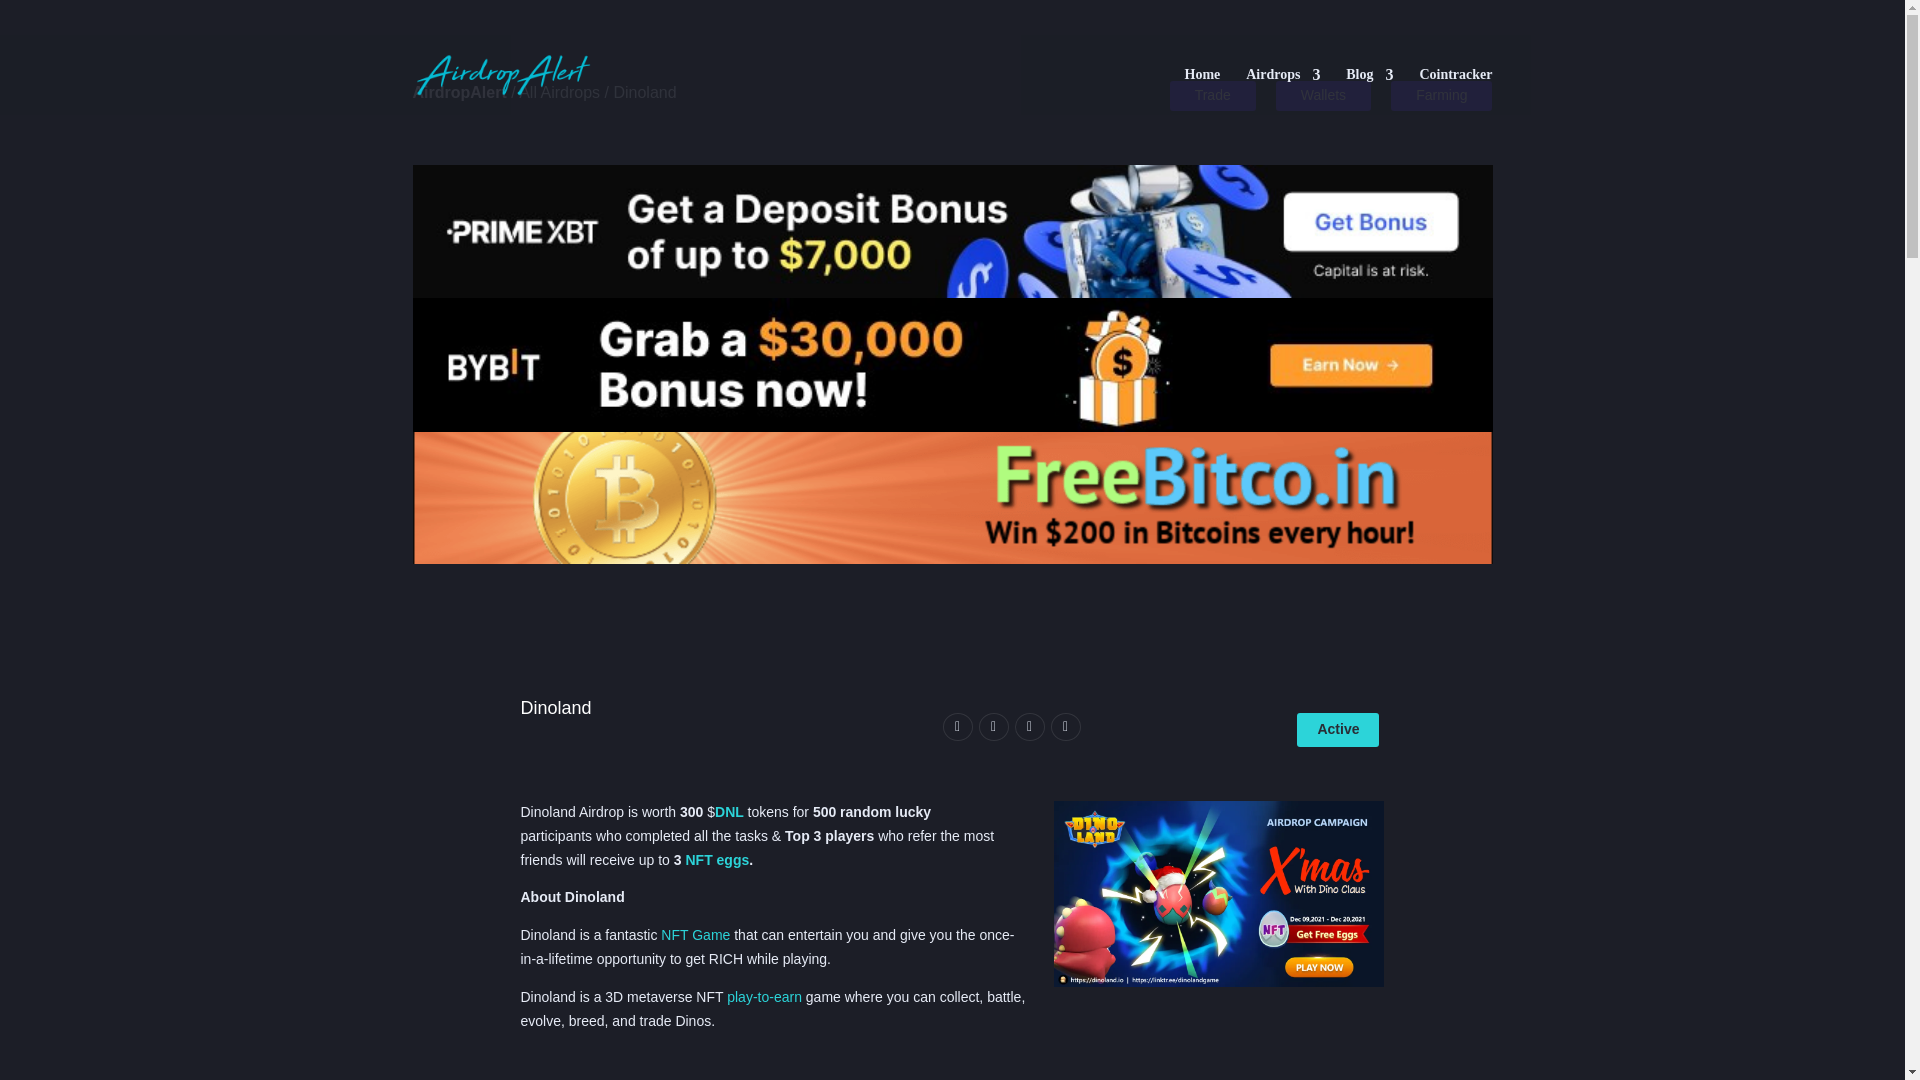 Image resolution: width=1920 pixels, height=1080 pixels. I want to click on Cointracker, so click(1454, 91).